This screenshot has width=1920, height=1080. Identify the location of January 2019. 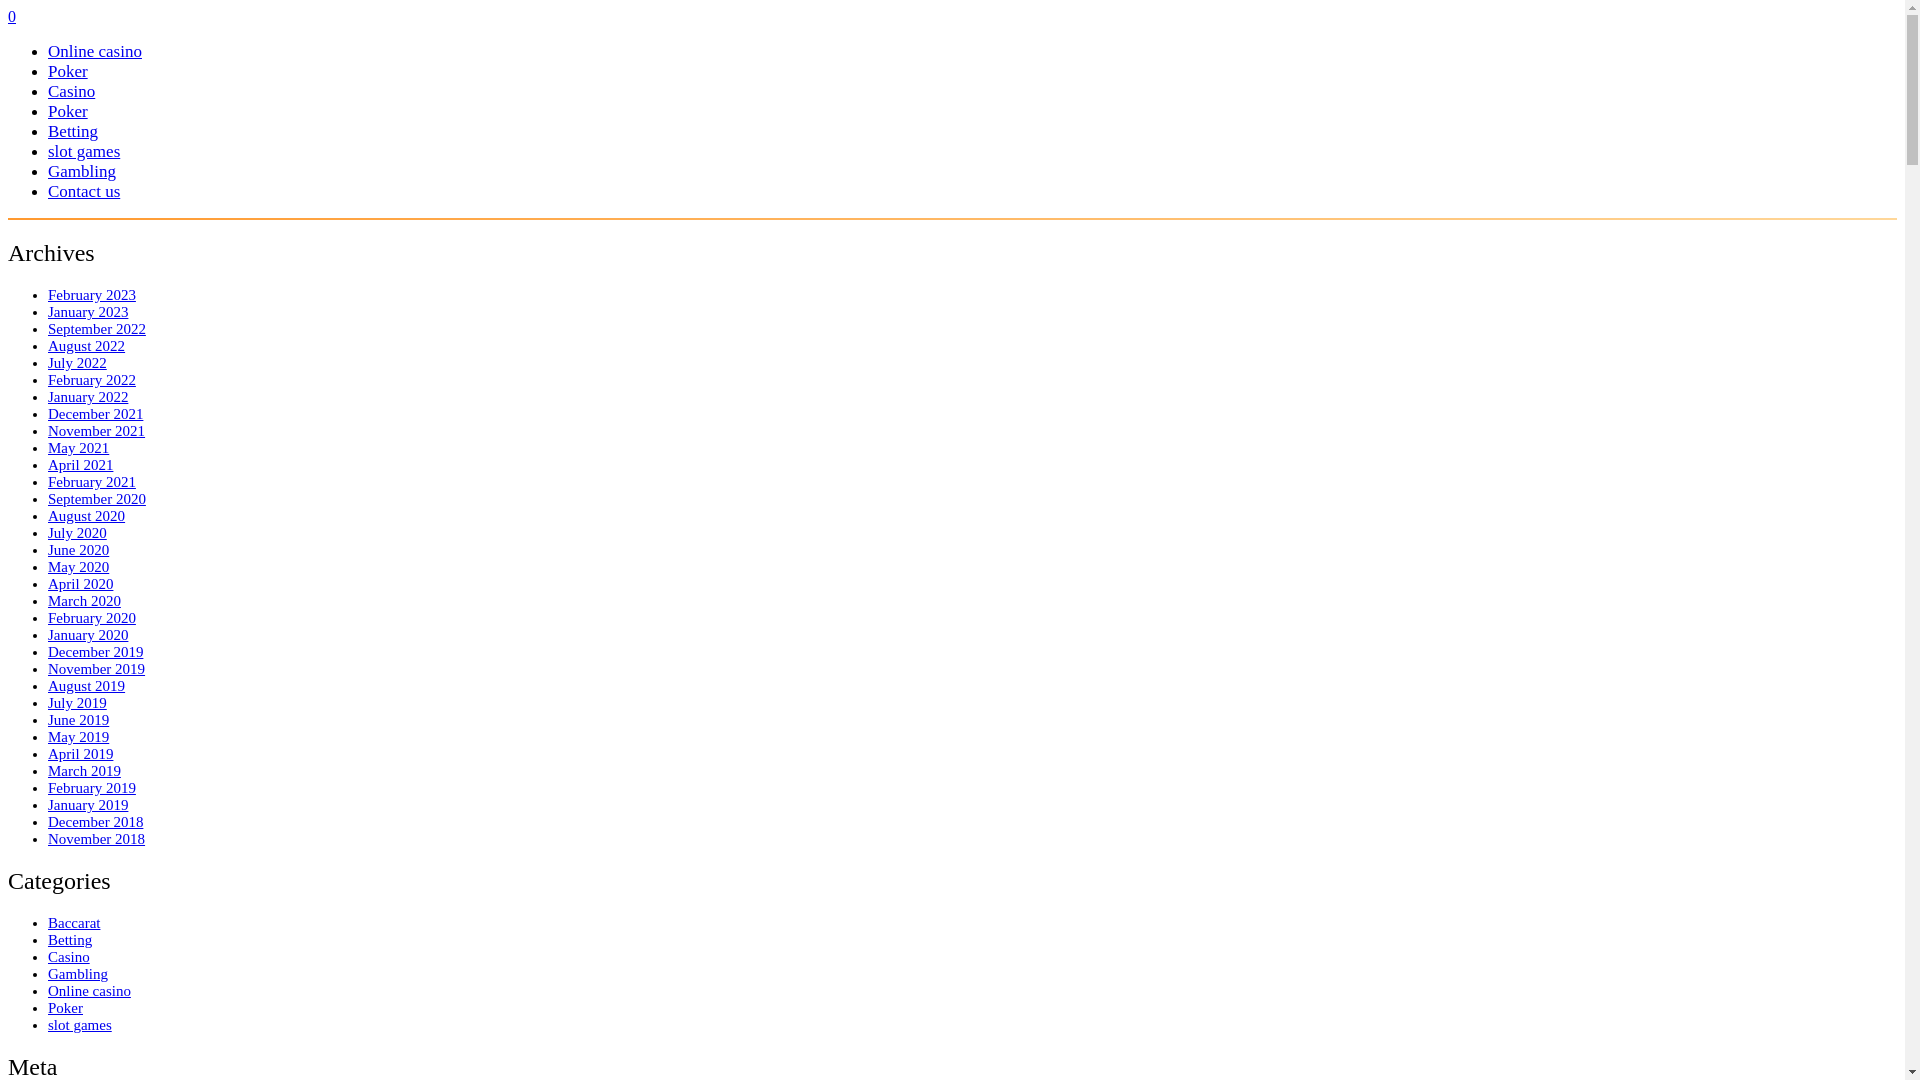
(88, 805).